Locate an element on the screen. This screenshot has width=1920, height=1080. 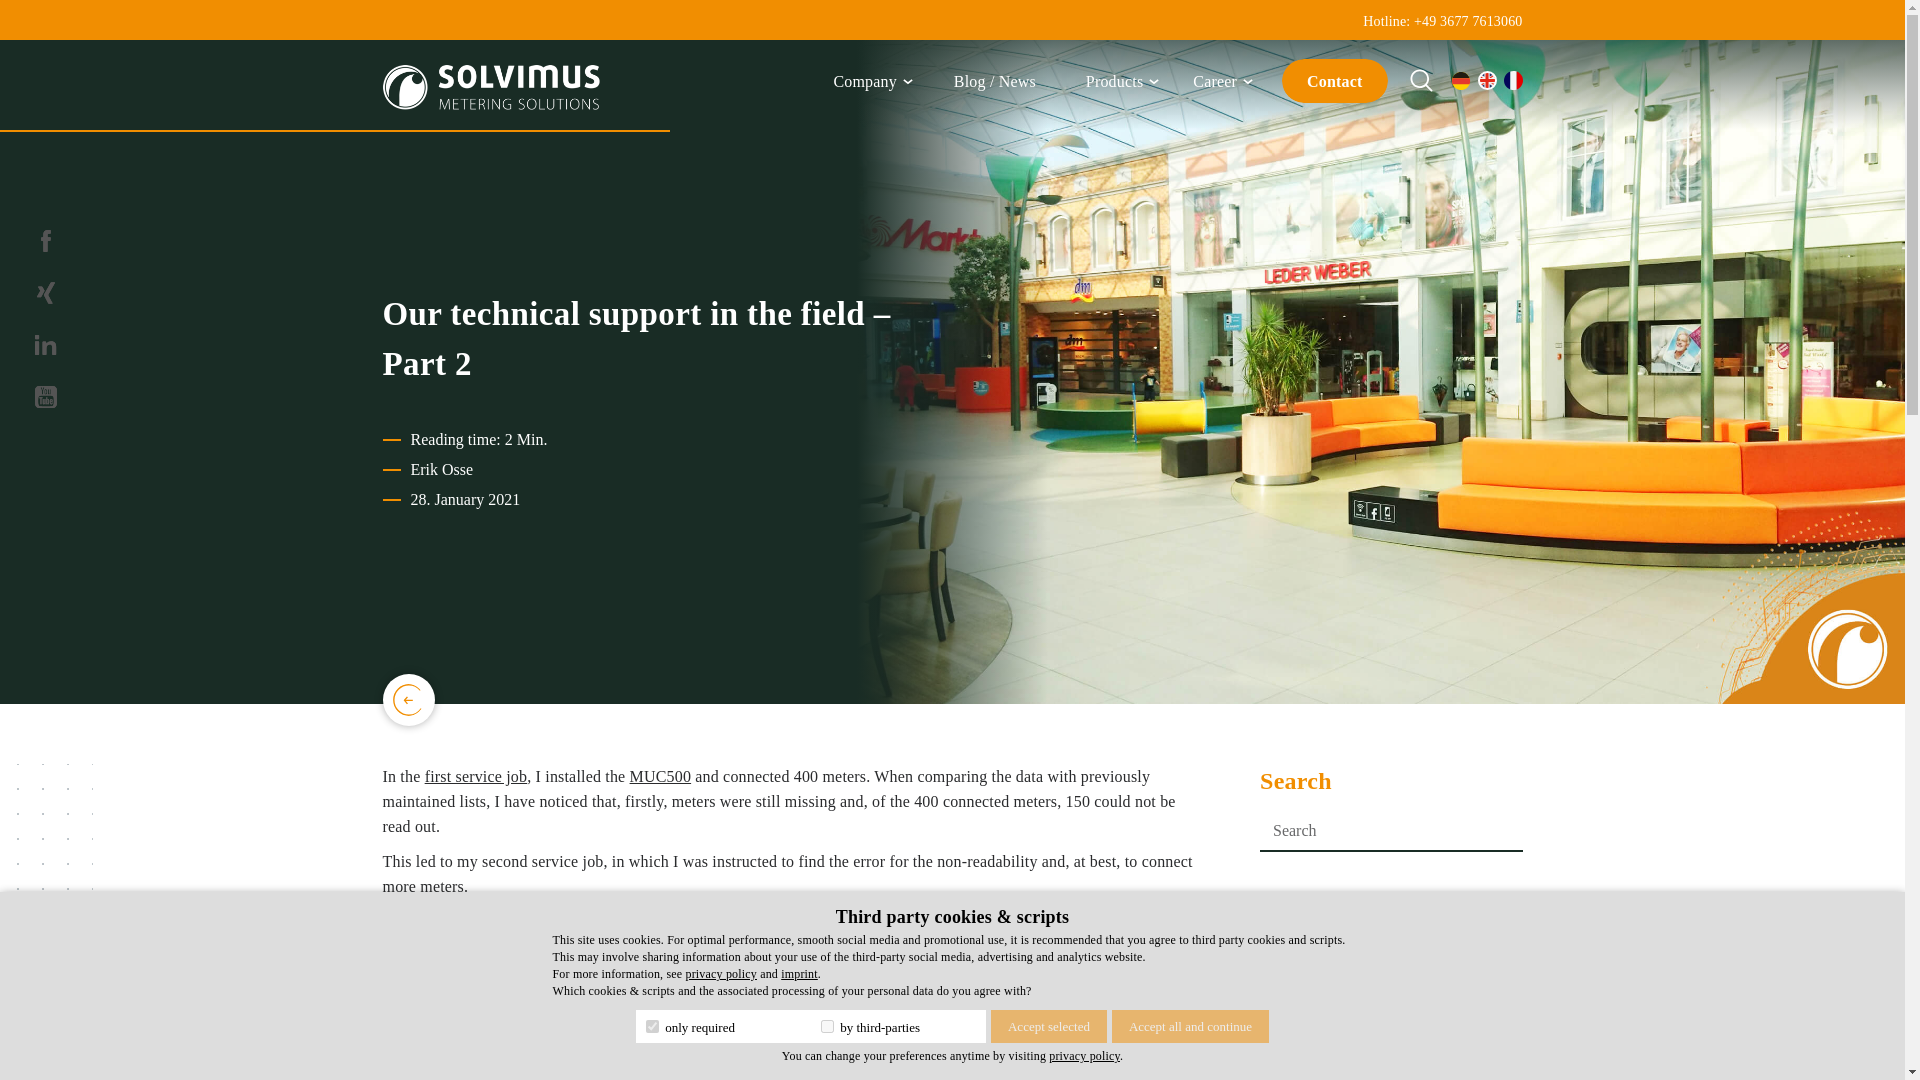
agree is located at coordinates (827, 1026).